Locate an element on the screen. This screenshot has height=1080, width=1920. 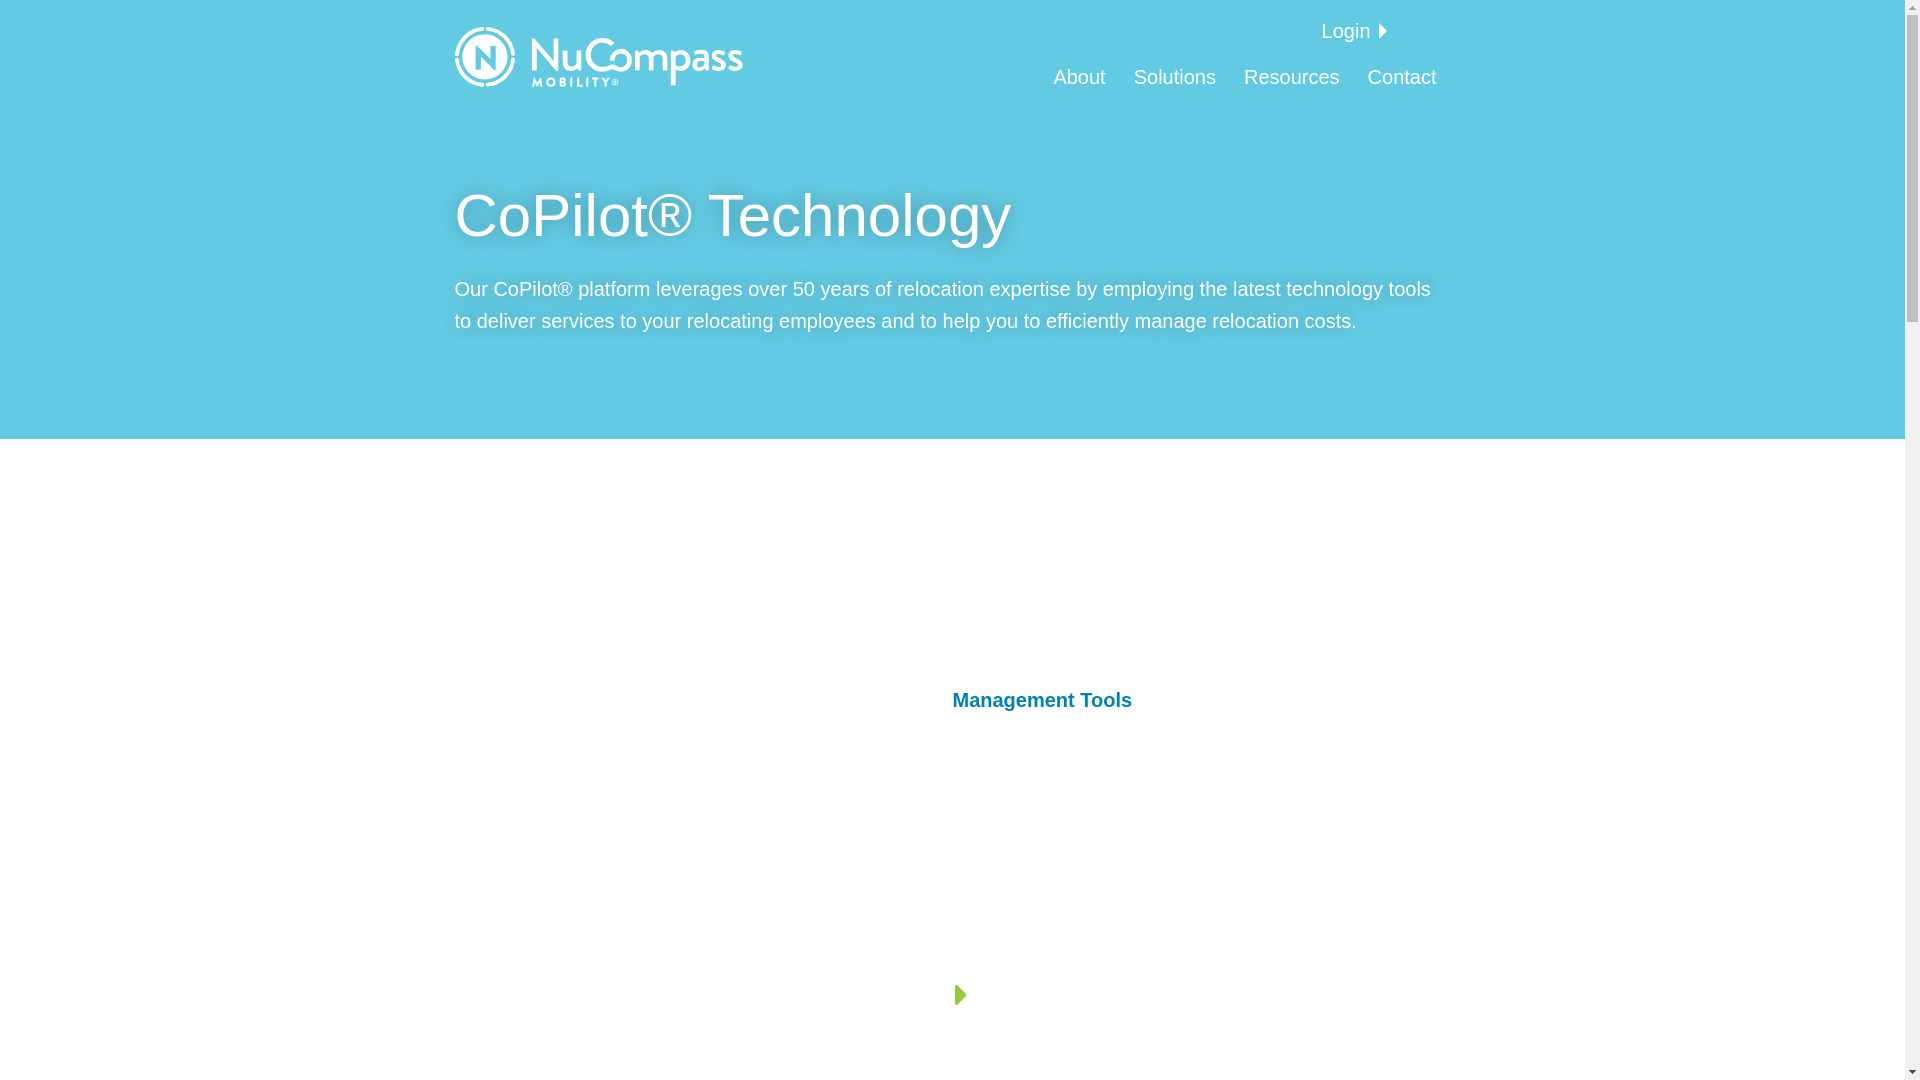
About is located at coordinates (1078, 77).